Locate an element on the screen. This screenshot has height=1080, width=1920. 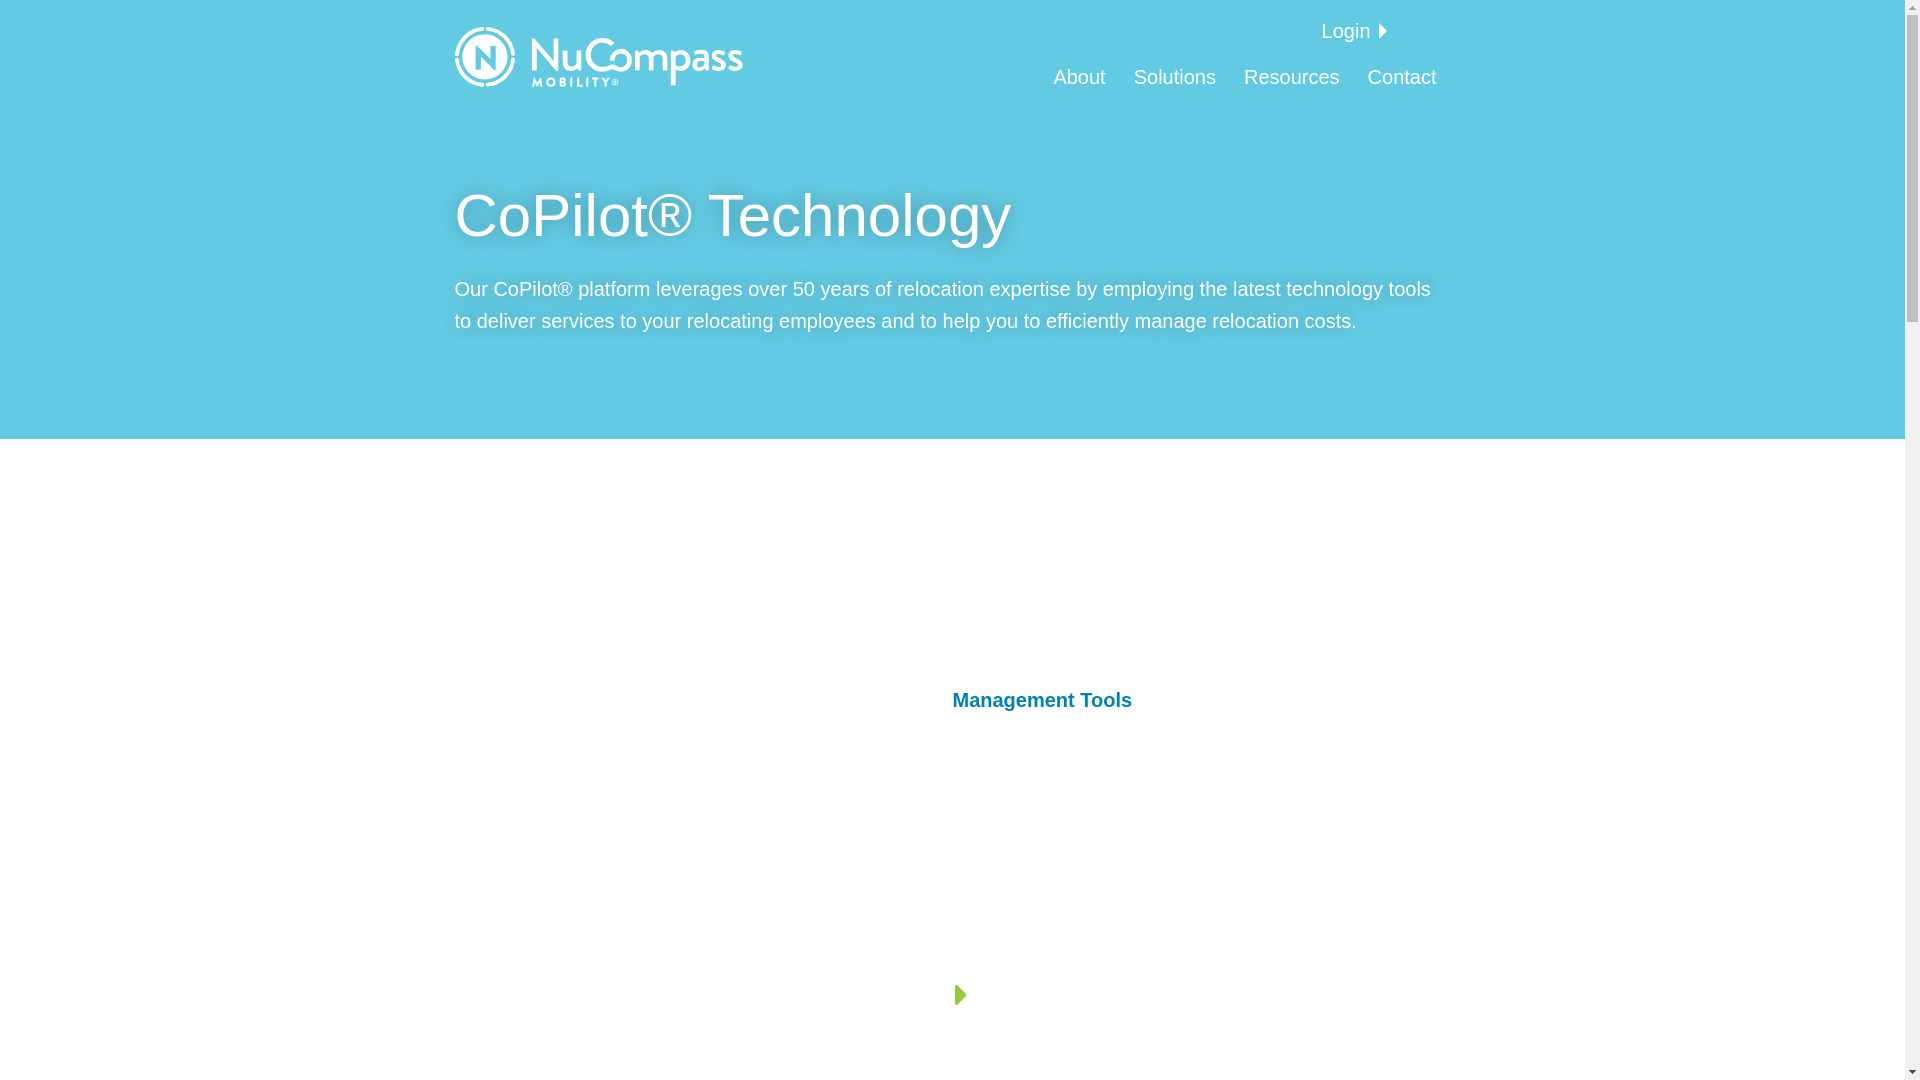
About is located at coordinates (1078, 77).